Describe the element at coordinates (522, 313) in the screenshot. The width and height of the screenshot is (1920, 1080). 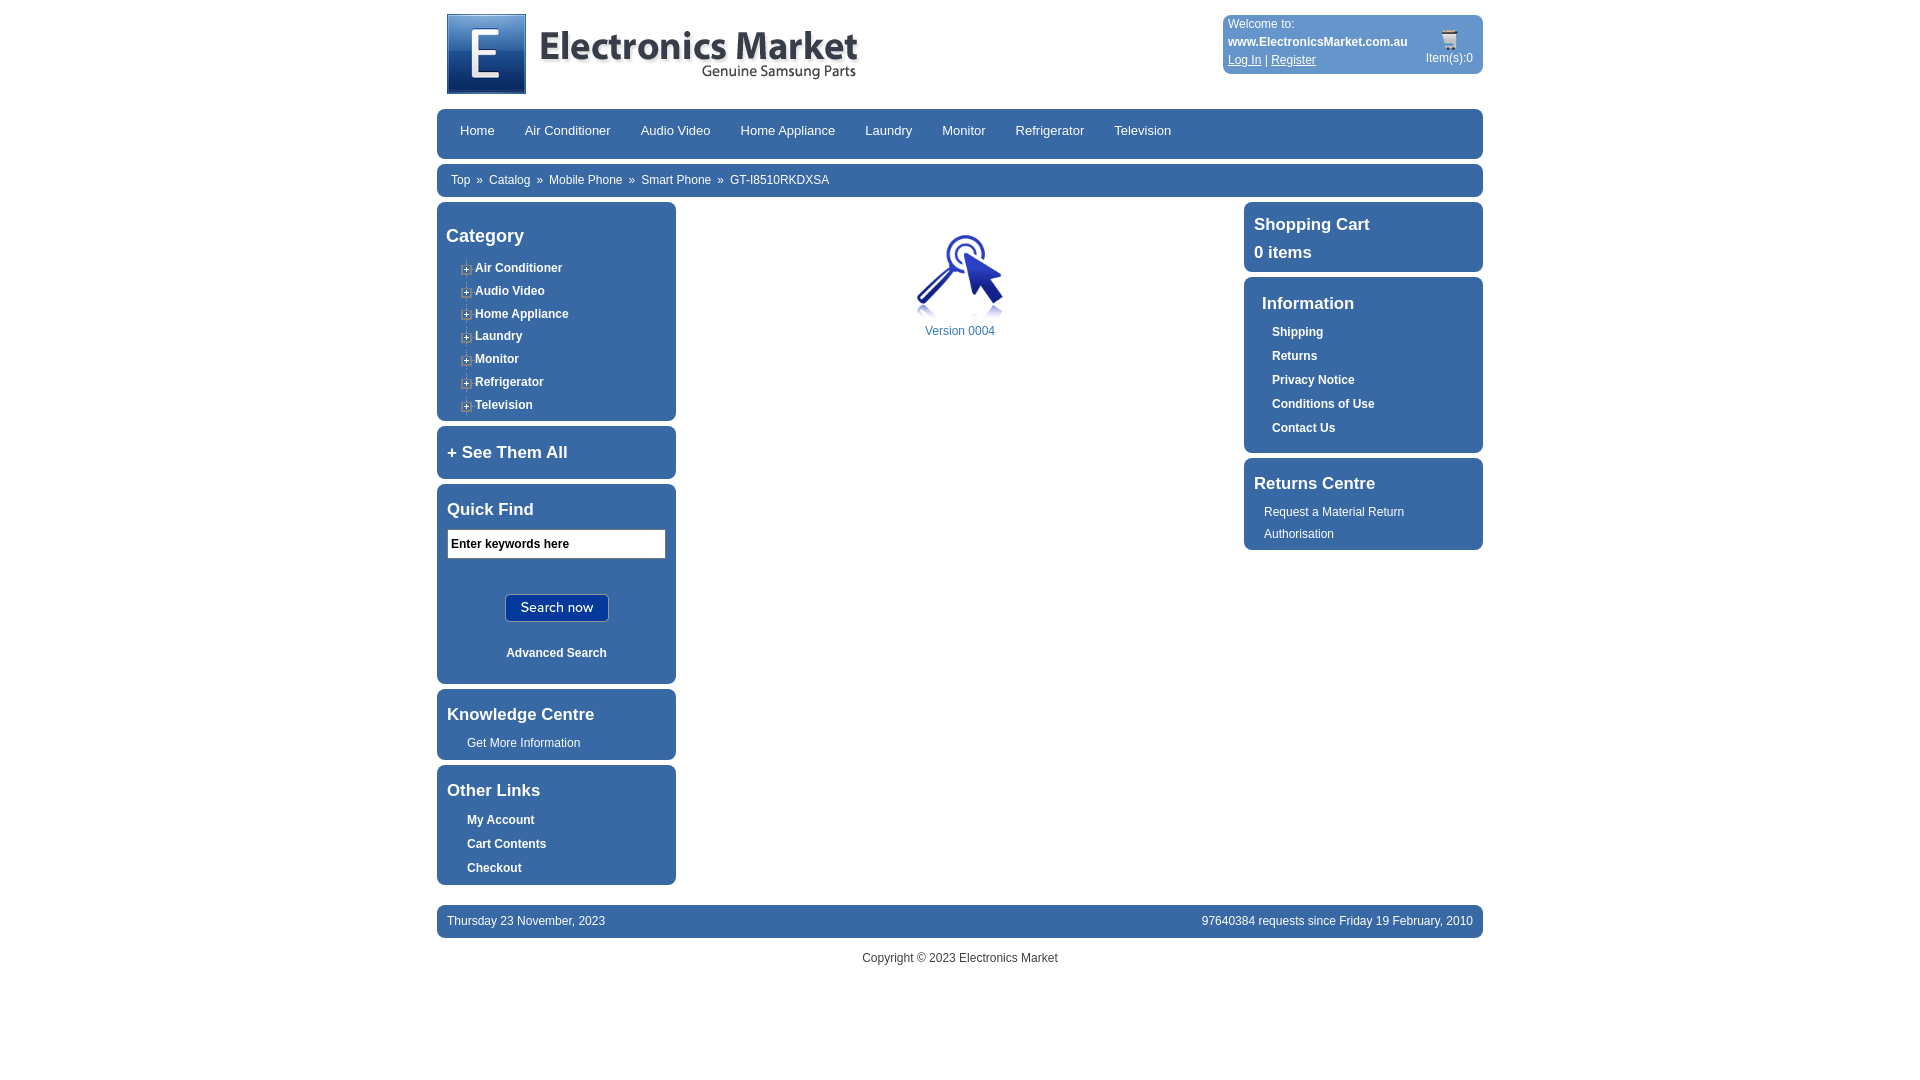
I see `Home Appliance` at that location.